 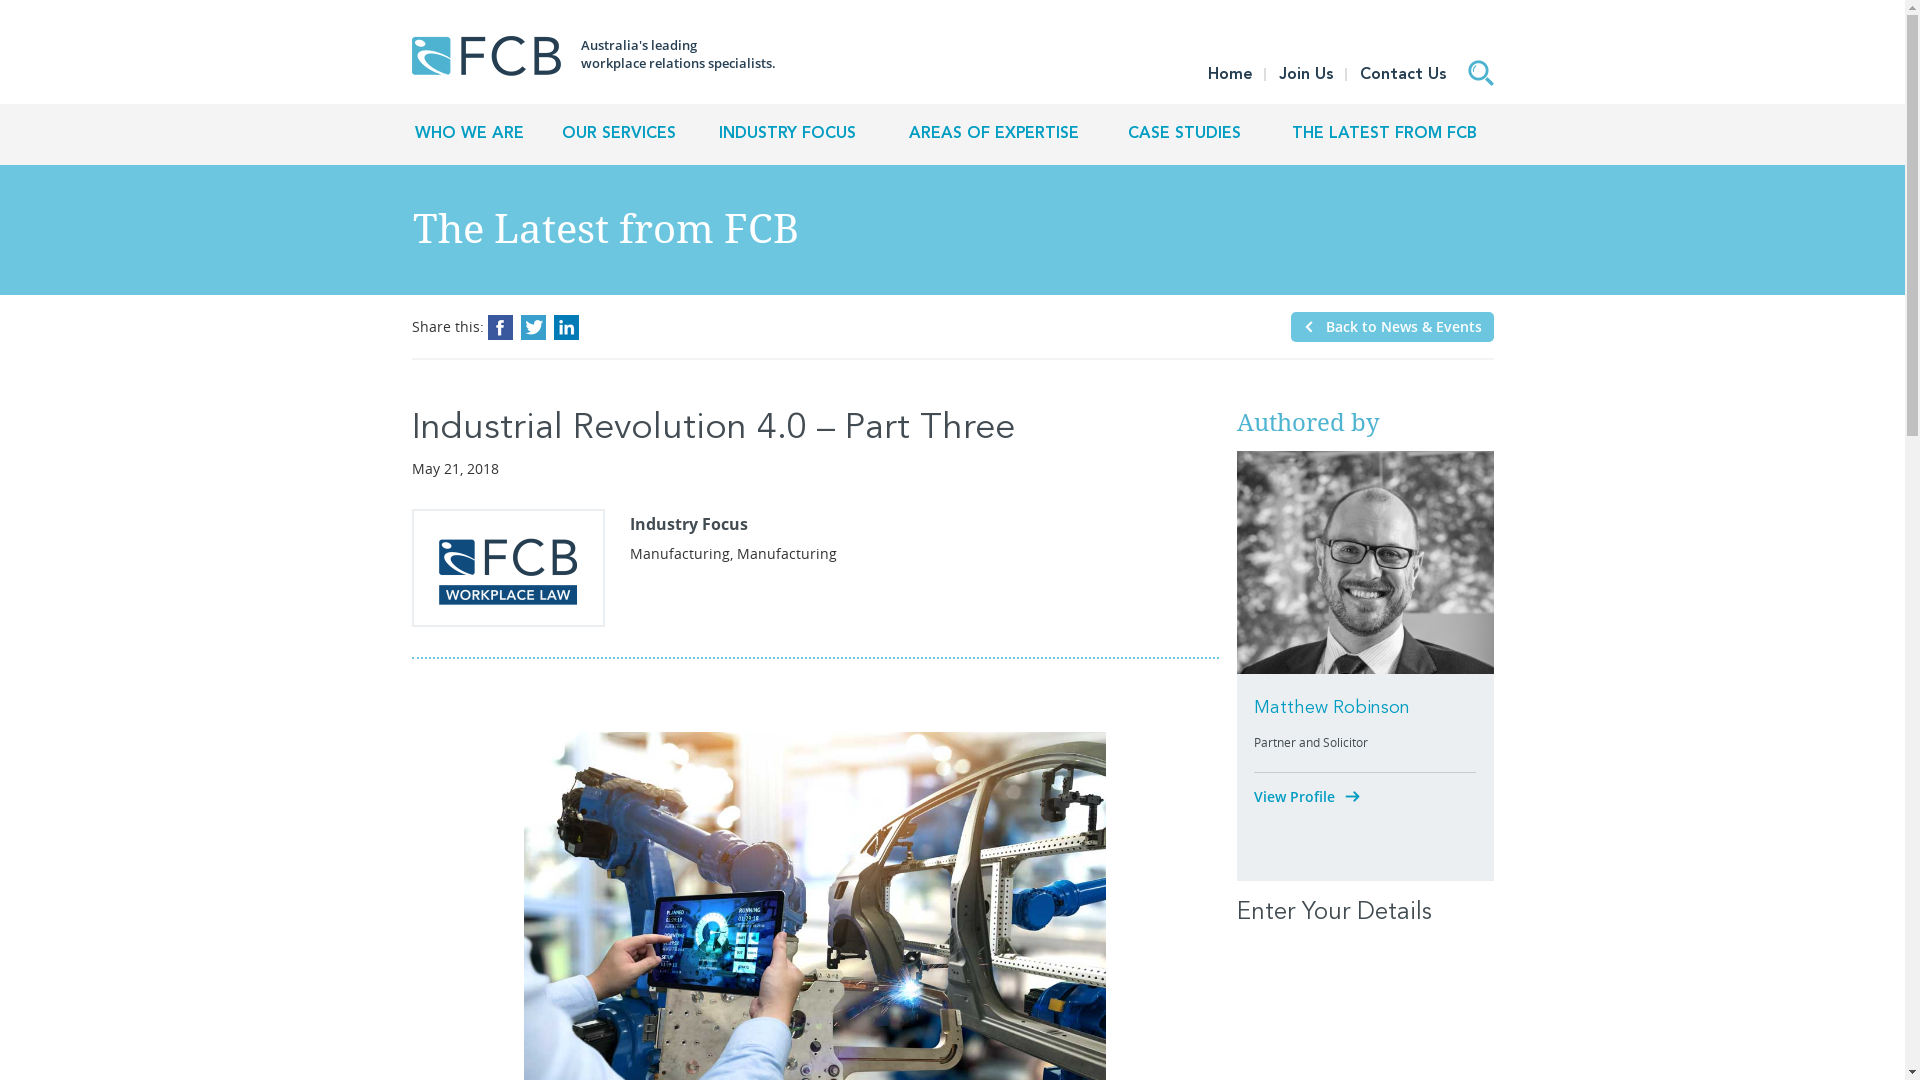 What do you see at coordinates (1230, 75) in the screenshot?
I see `Home` at bounding box center [1230, 75].